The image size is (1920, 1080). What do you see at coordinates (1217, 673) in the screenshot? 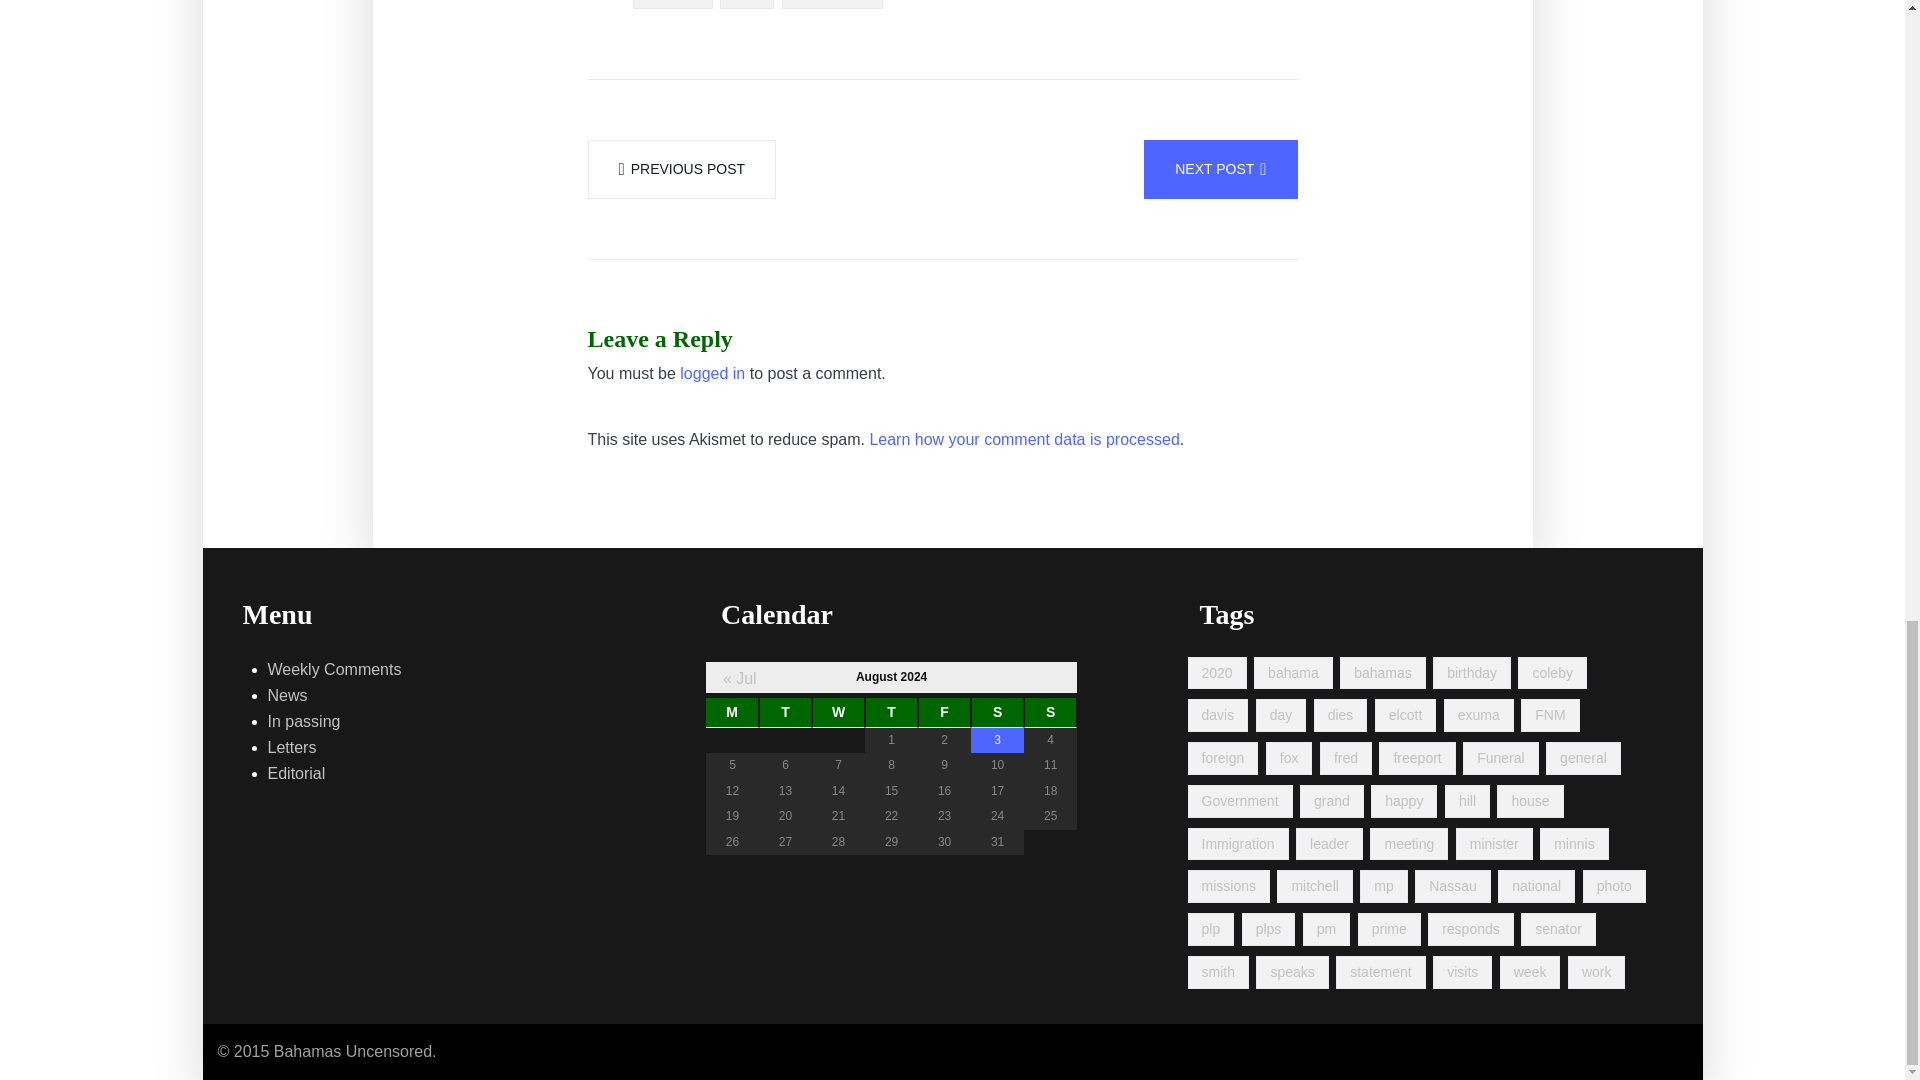
I see `2020` at bounding box center [1217, 673].